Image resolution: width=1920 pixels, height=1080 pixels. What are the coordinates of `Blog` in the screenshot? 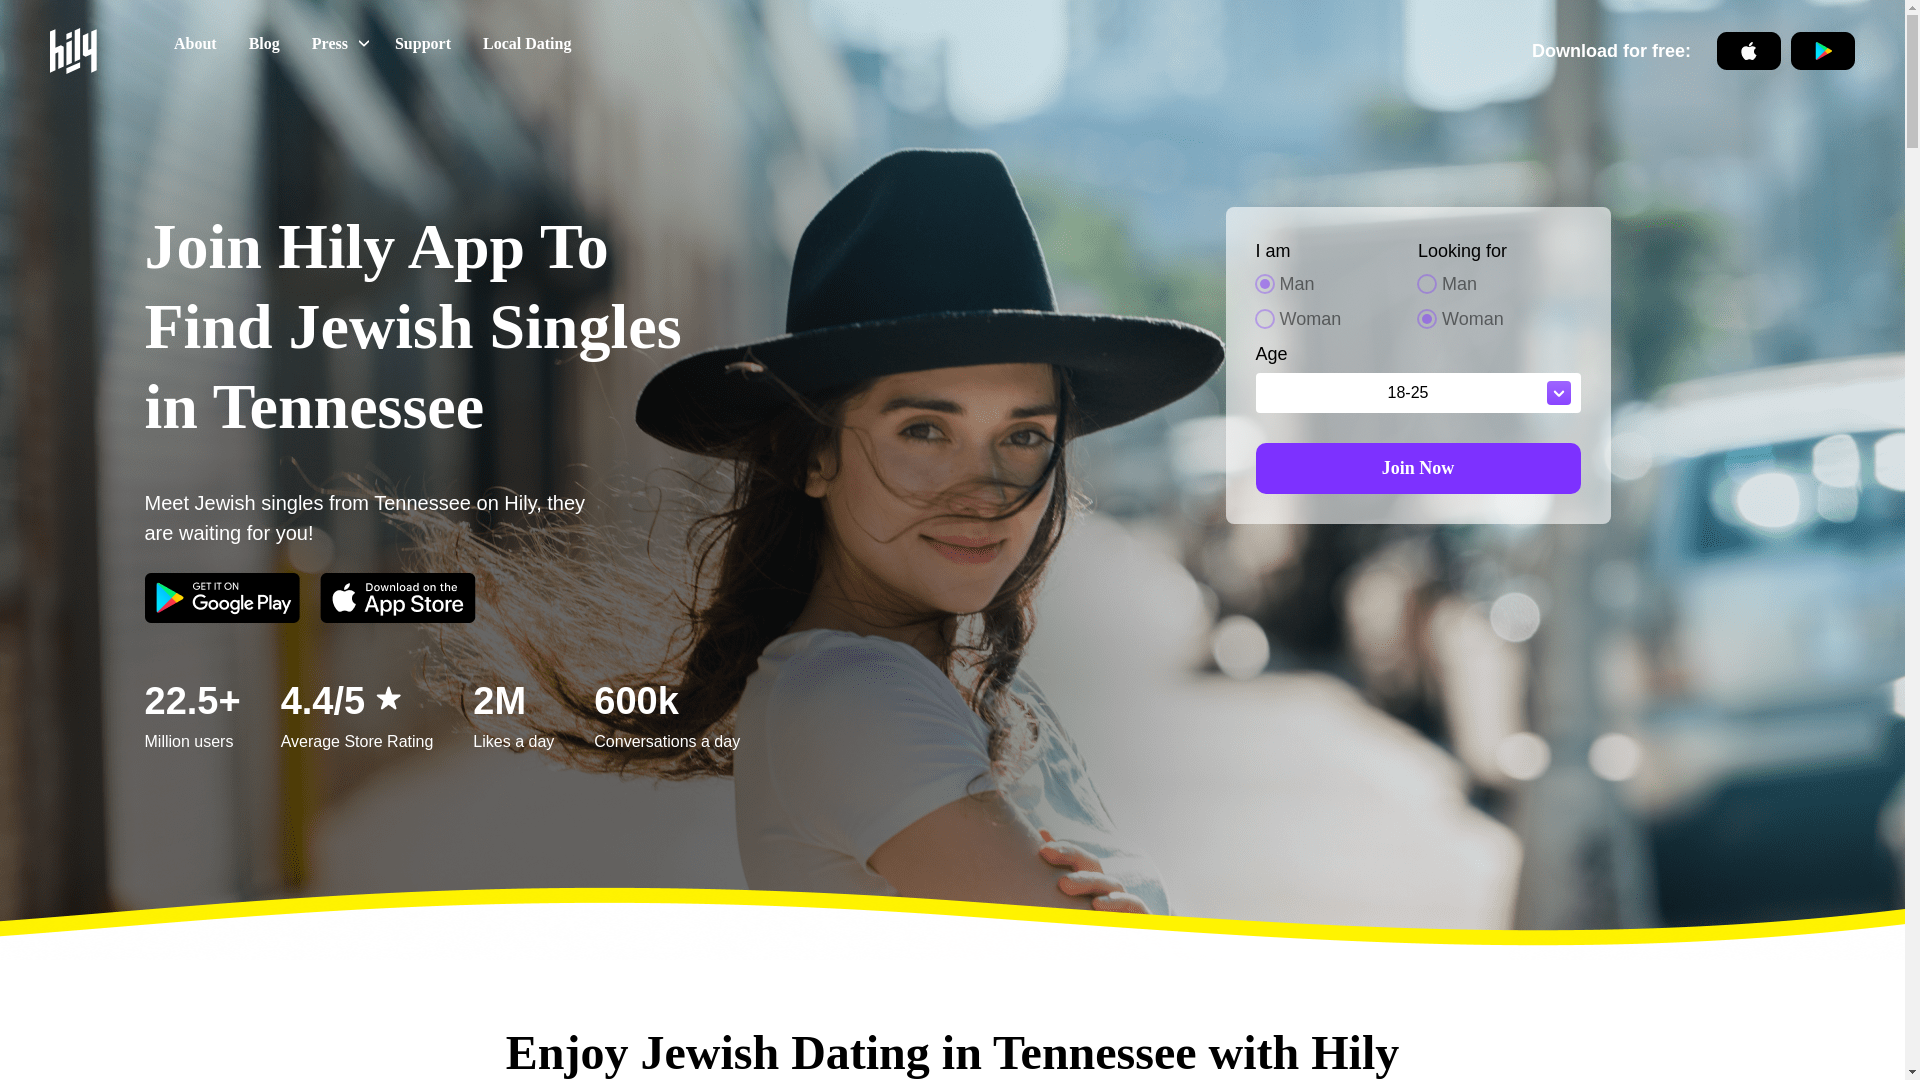 It's located at (264, 44).